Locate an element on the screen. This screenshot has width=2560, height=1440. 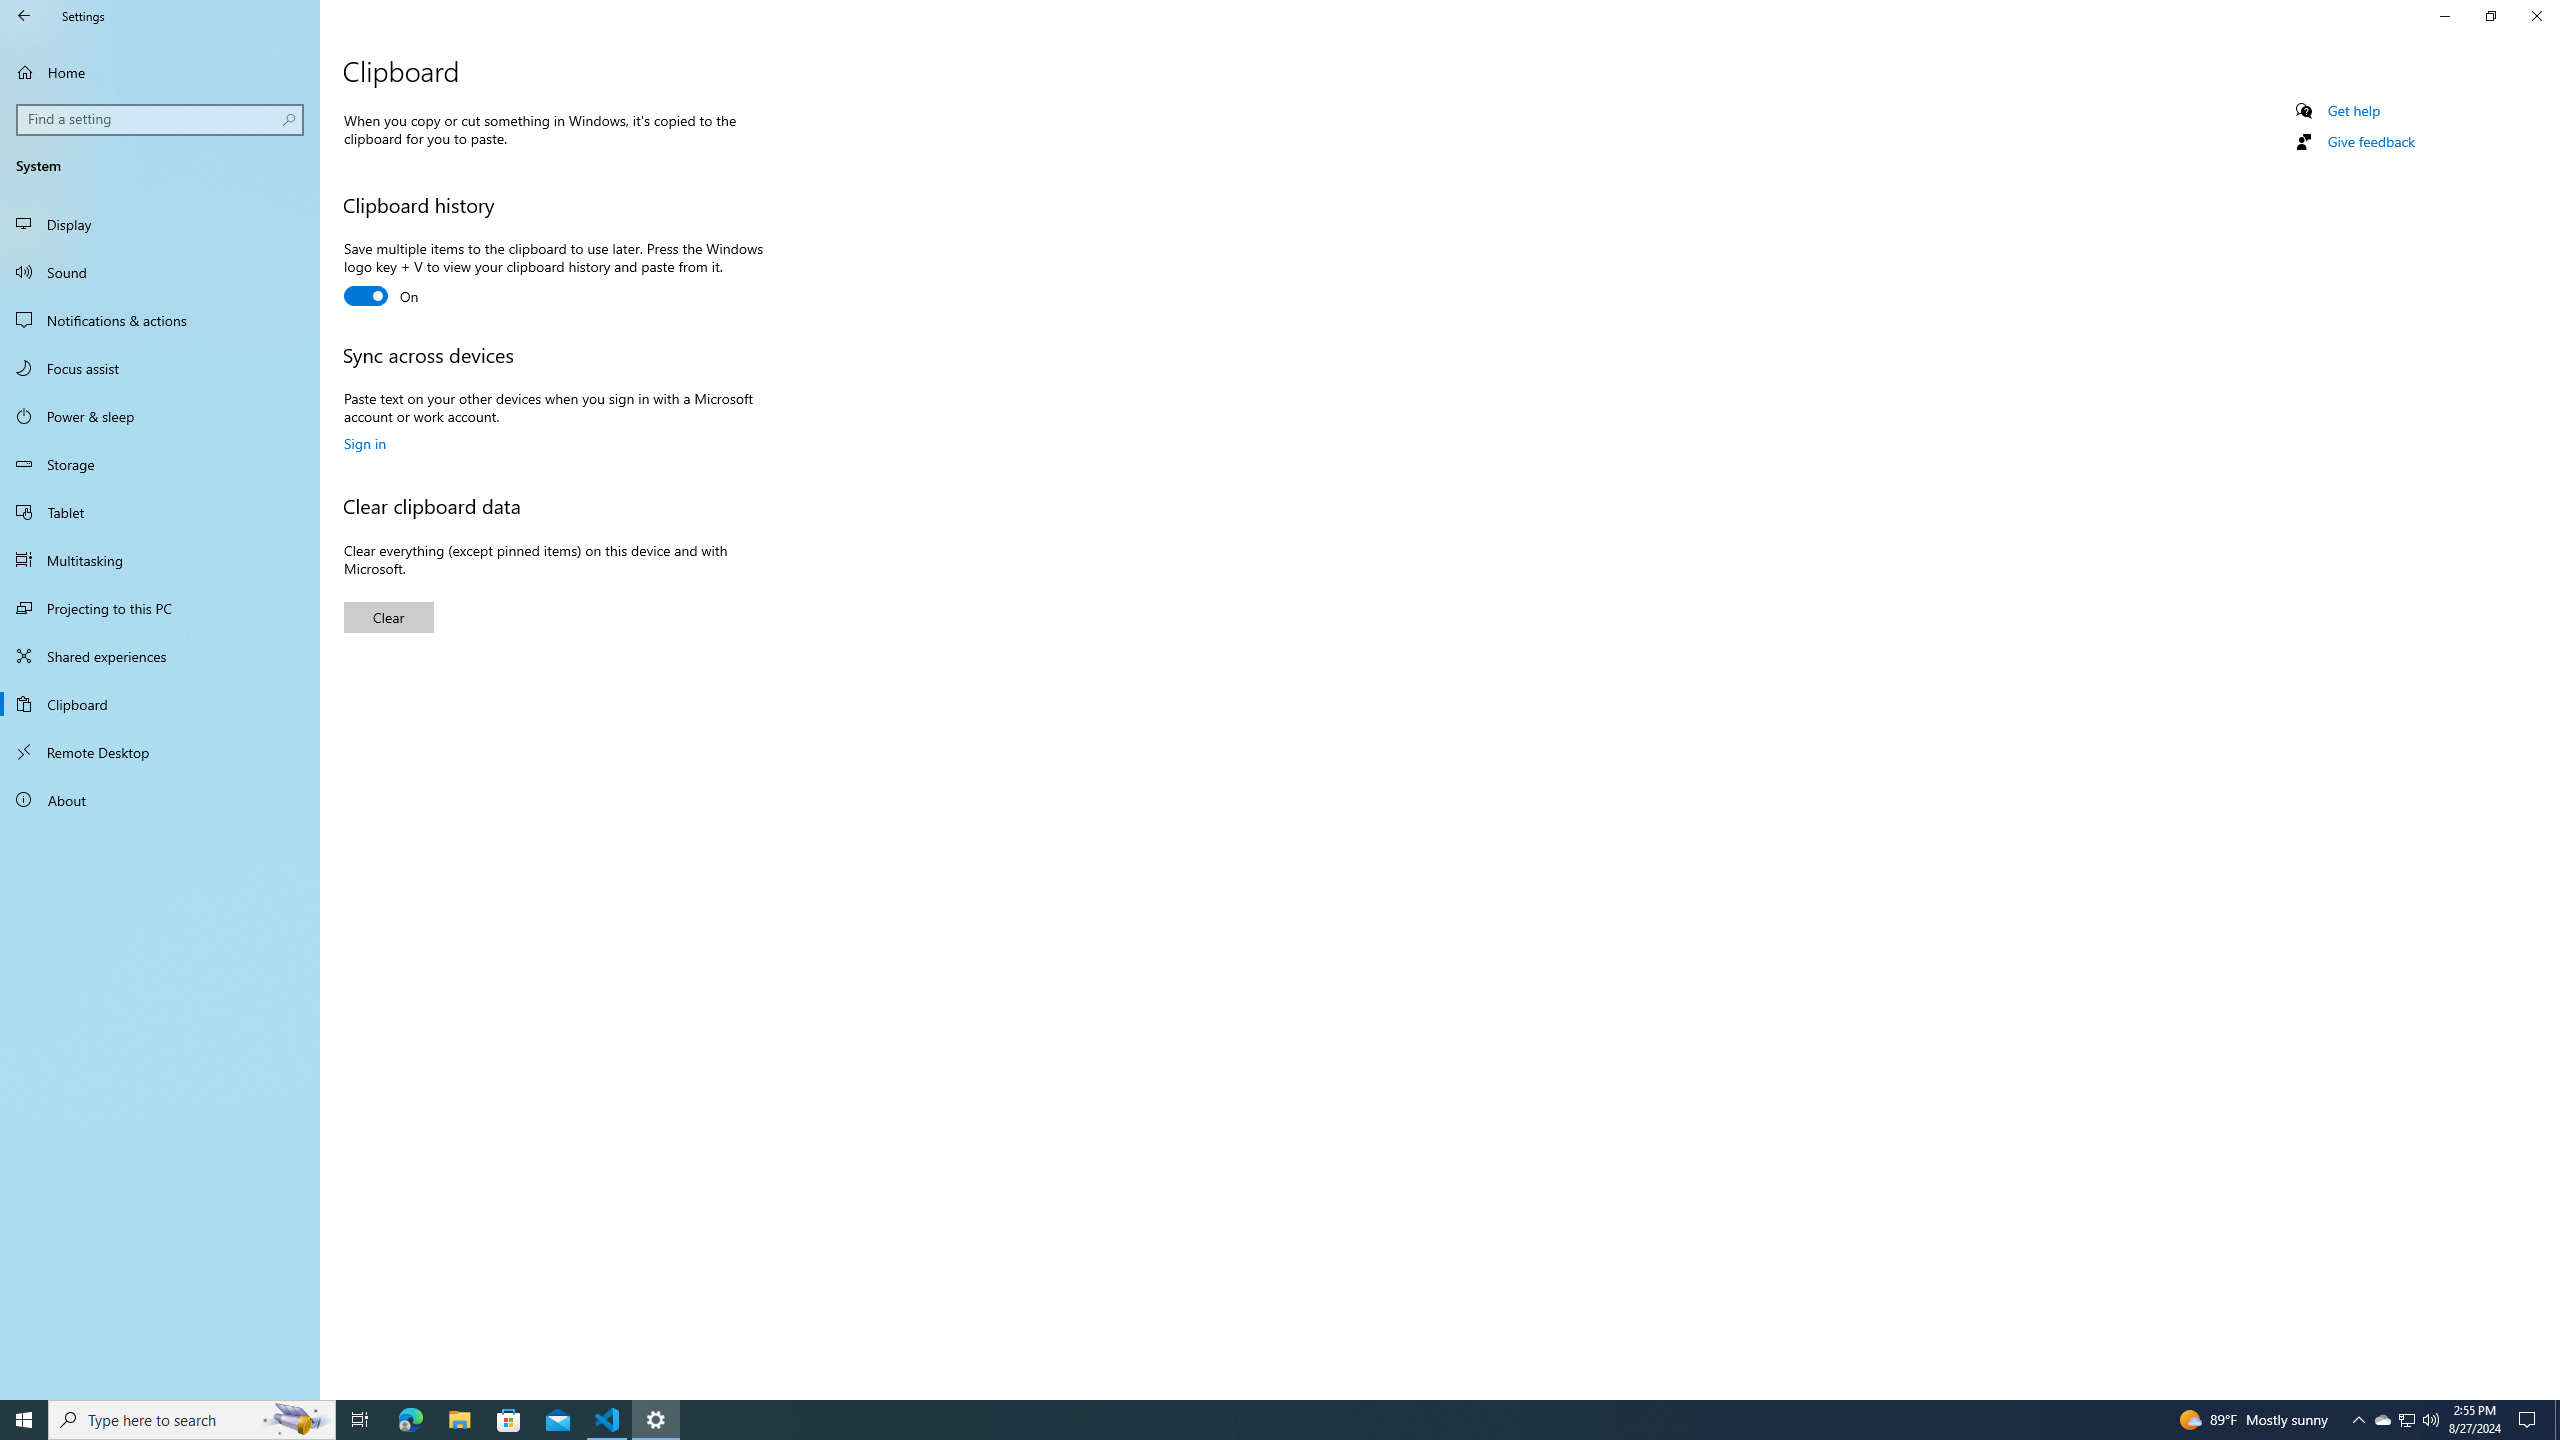
Start is located at coordinates (24, 1420).